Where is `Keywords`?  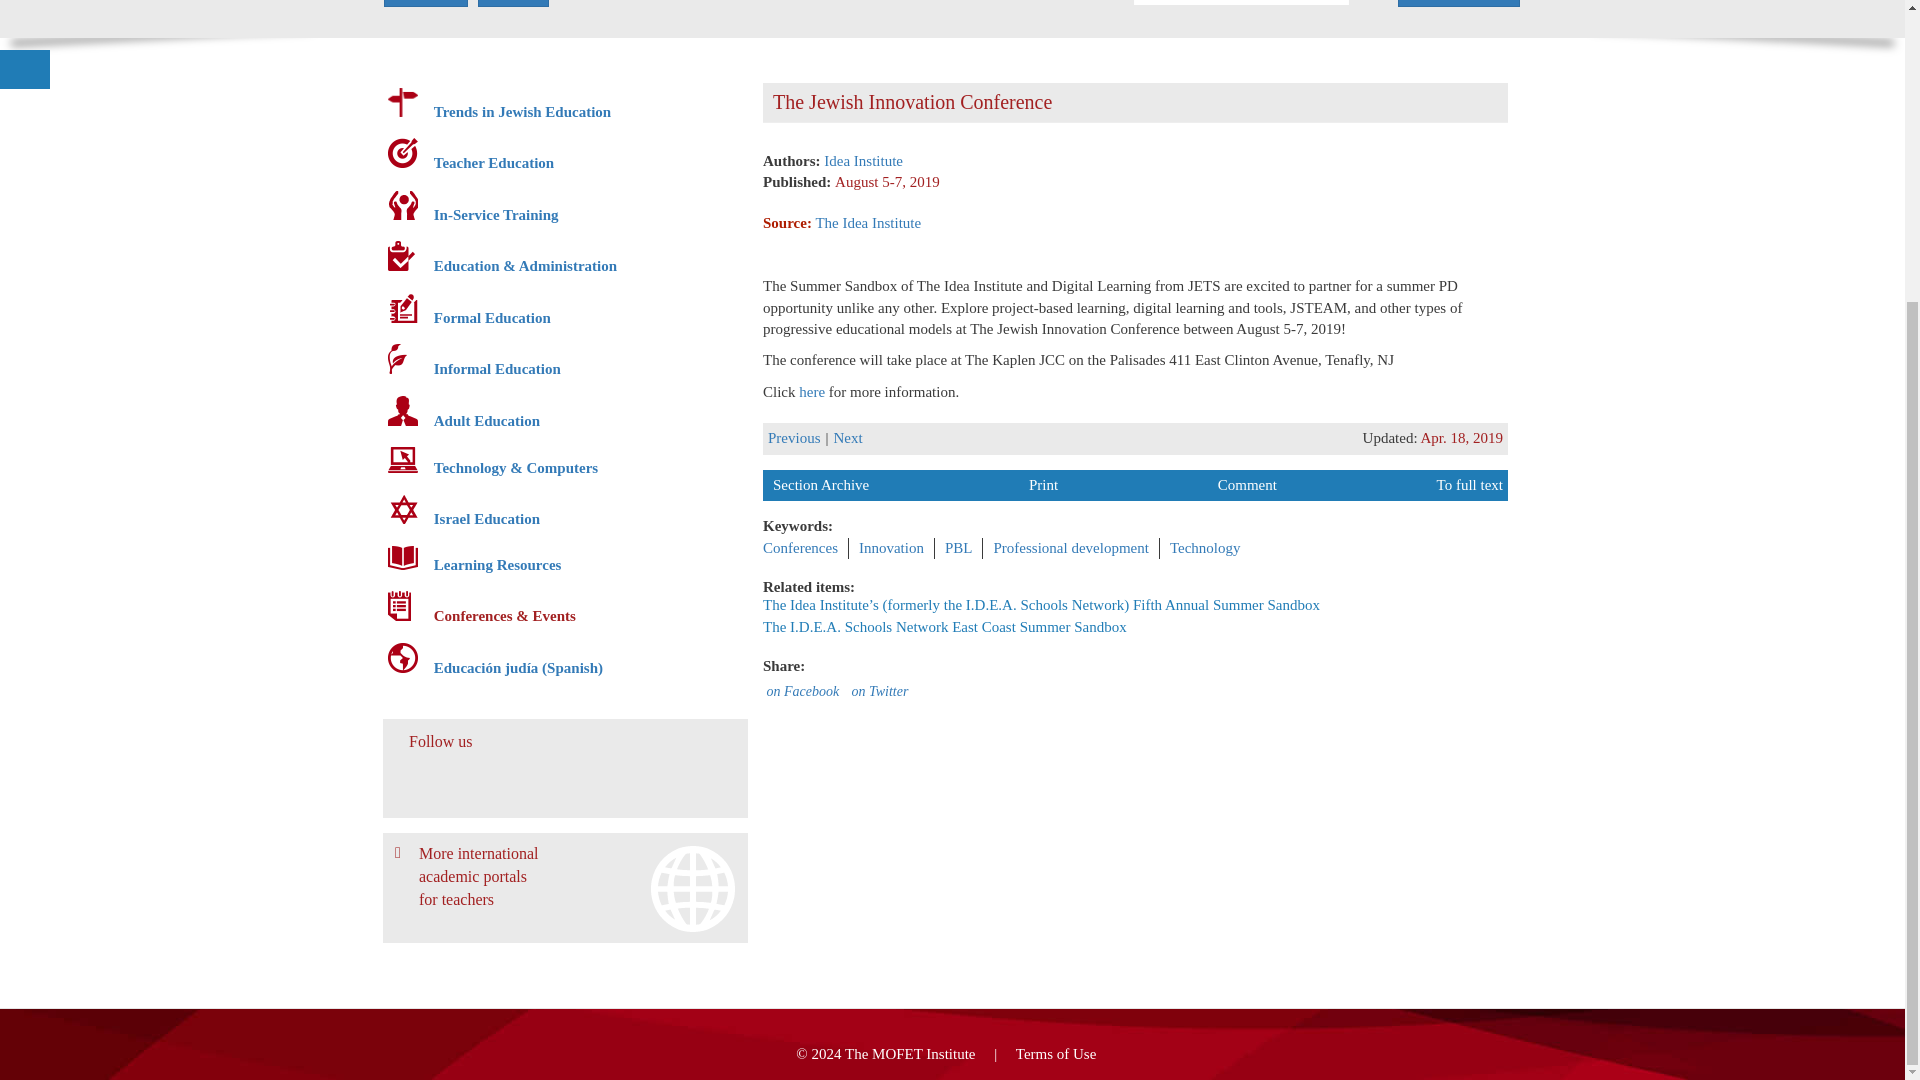
Keywords is located at coordinates (426, 3).